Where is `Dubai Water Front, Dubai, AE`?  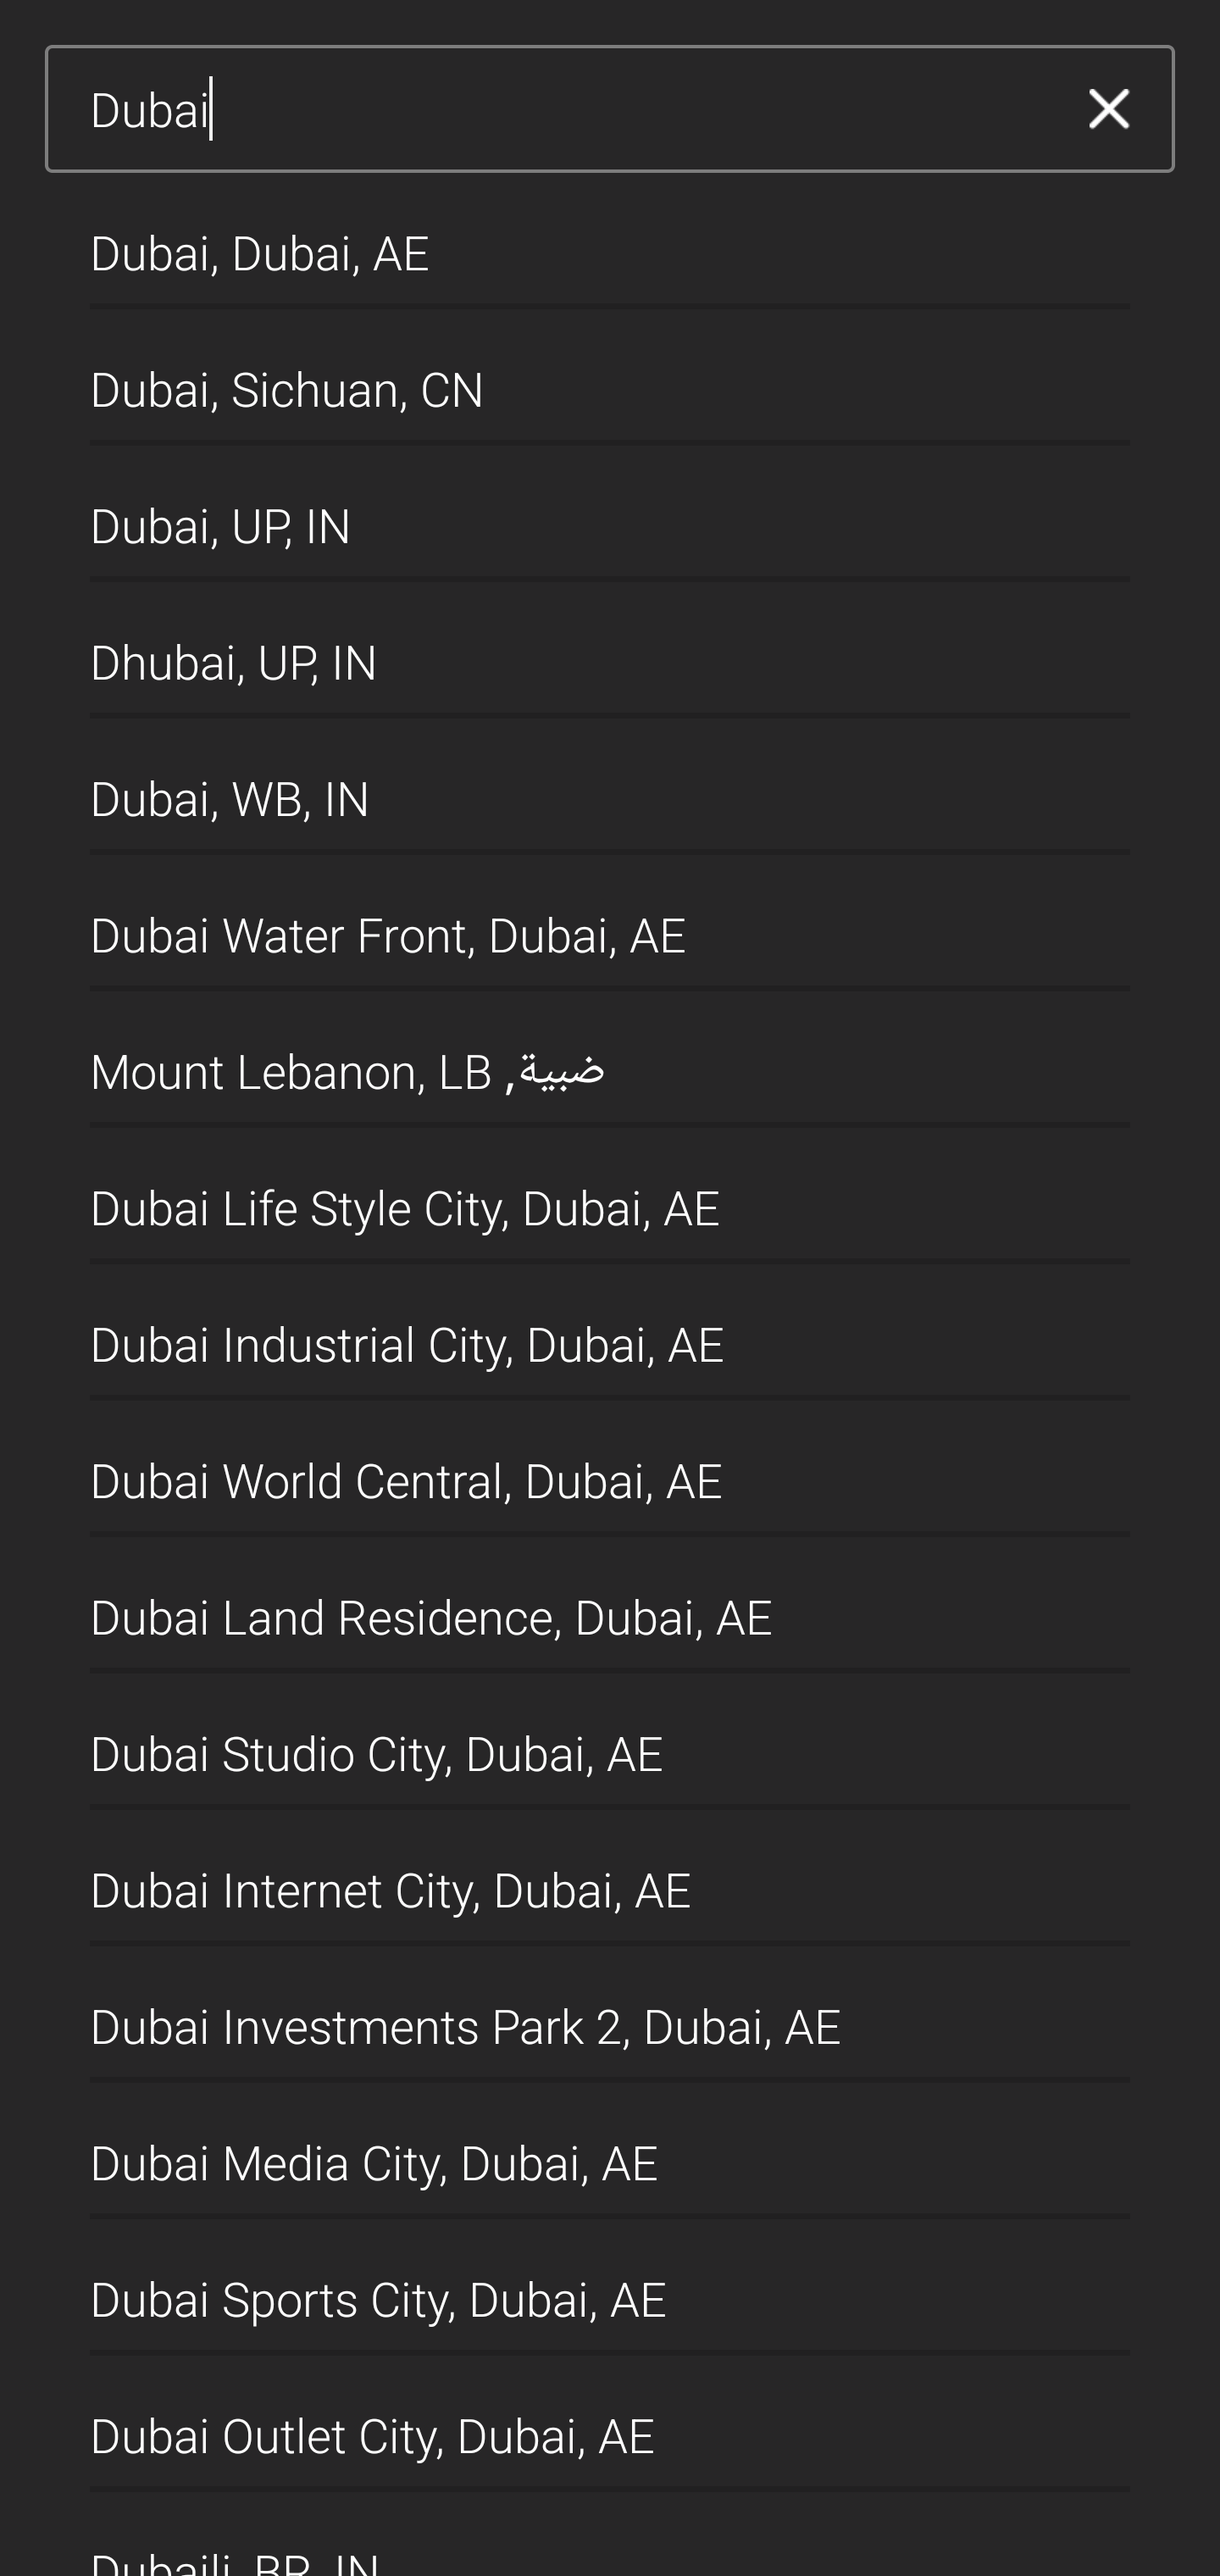
Dubai Water Front, Dubai, AE is located at coordinates (610, 924).